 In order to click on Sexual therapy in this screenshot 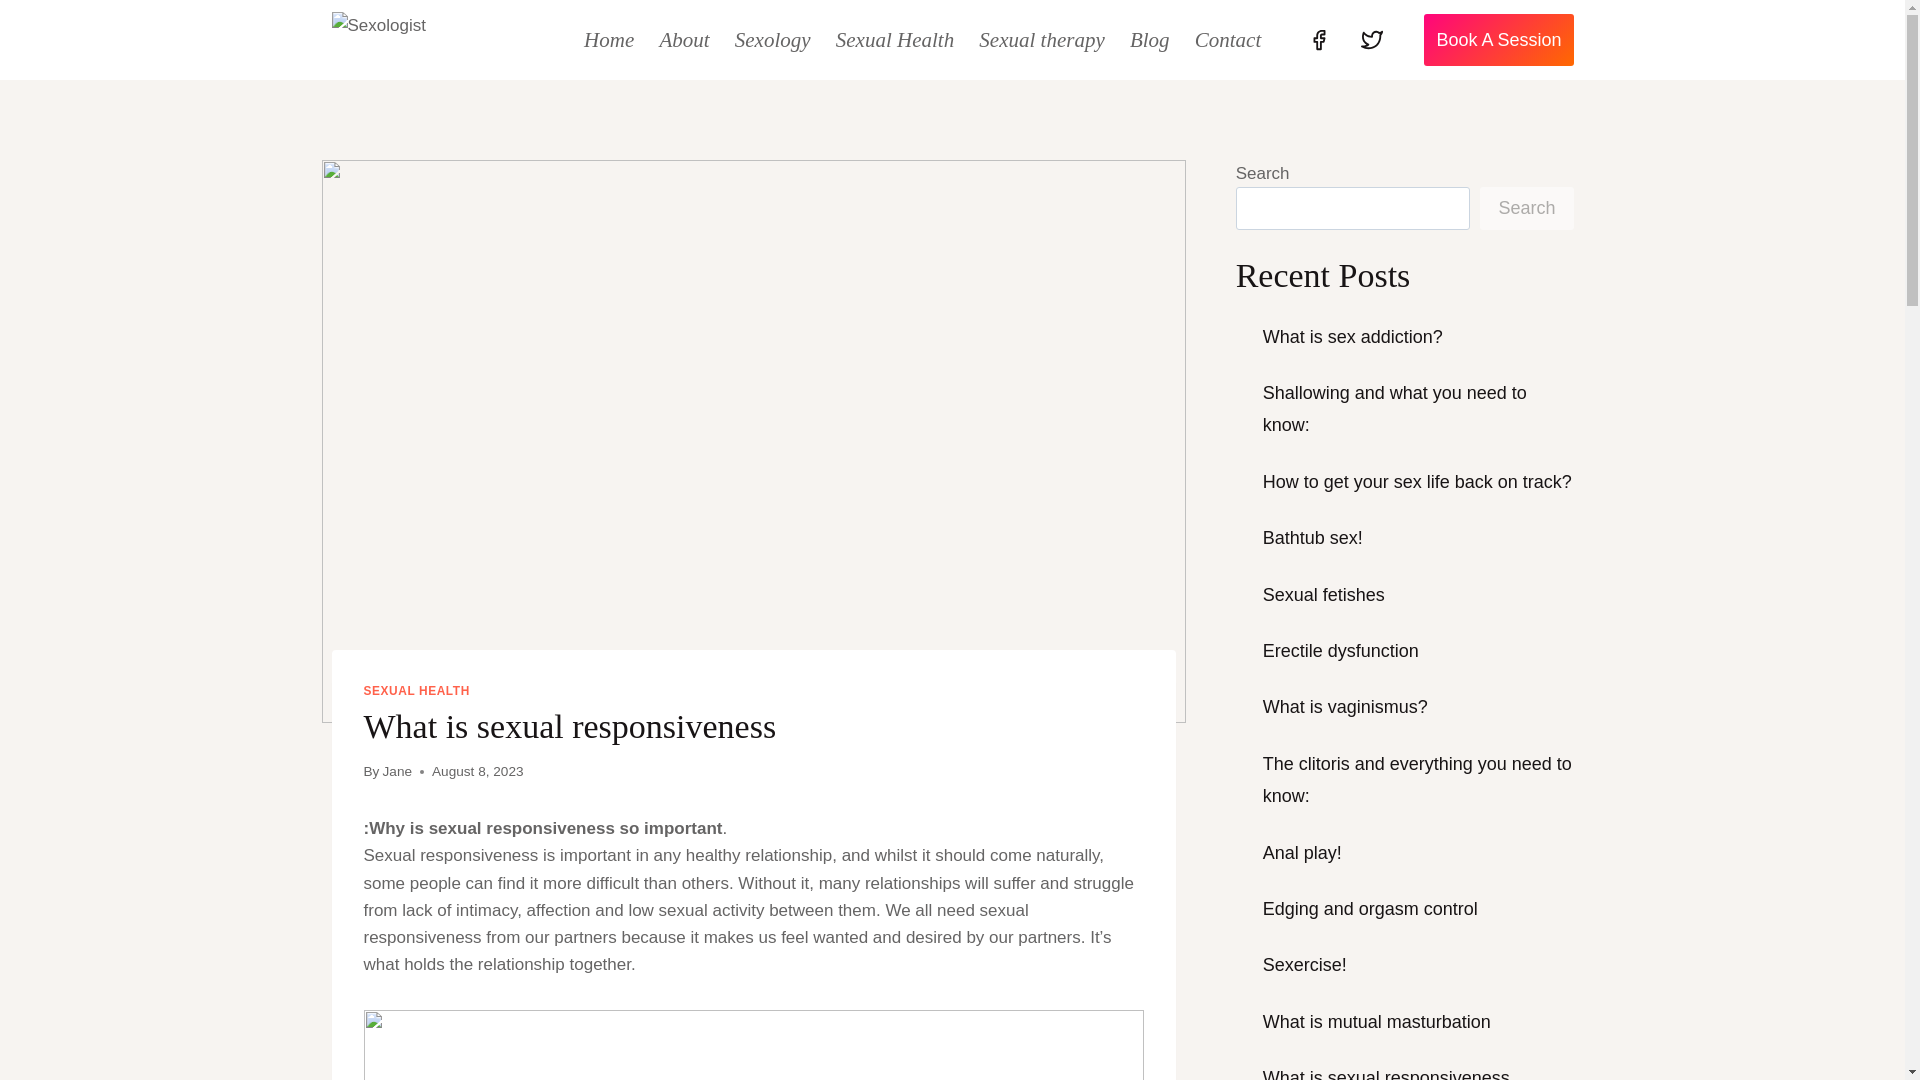, I will do `click(1042, 40)`.